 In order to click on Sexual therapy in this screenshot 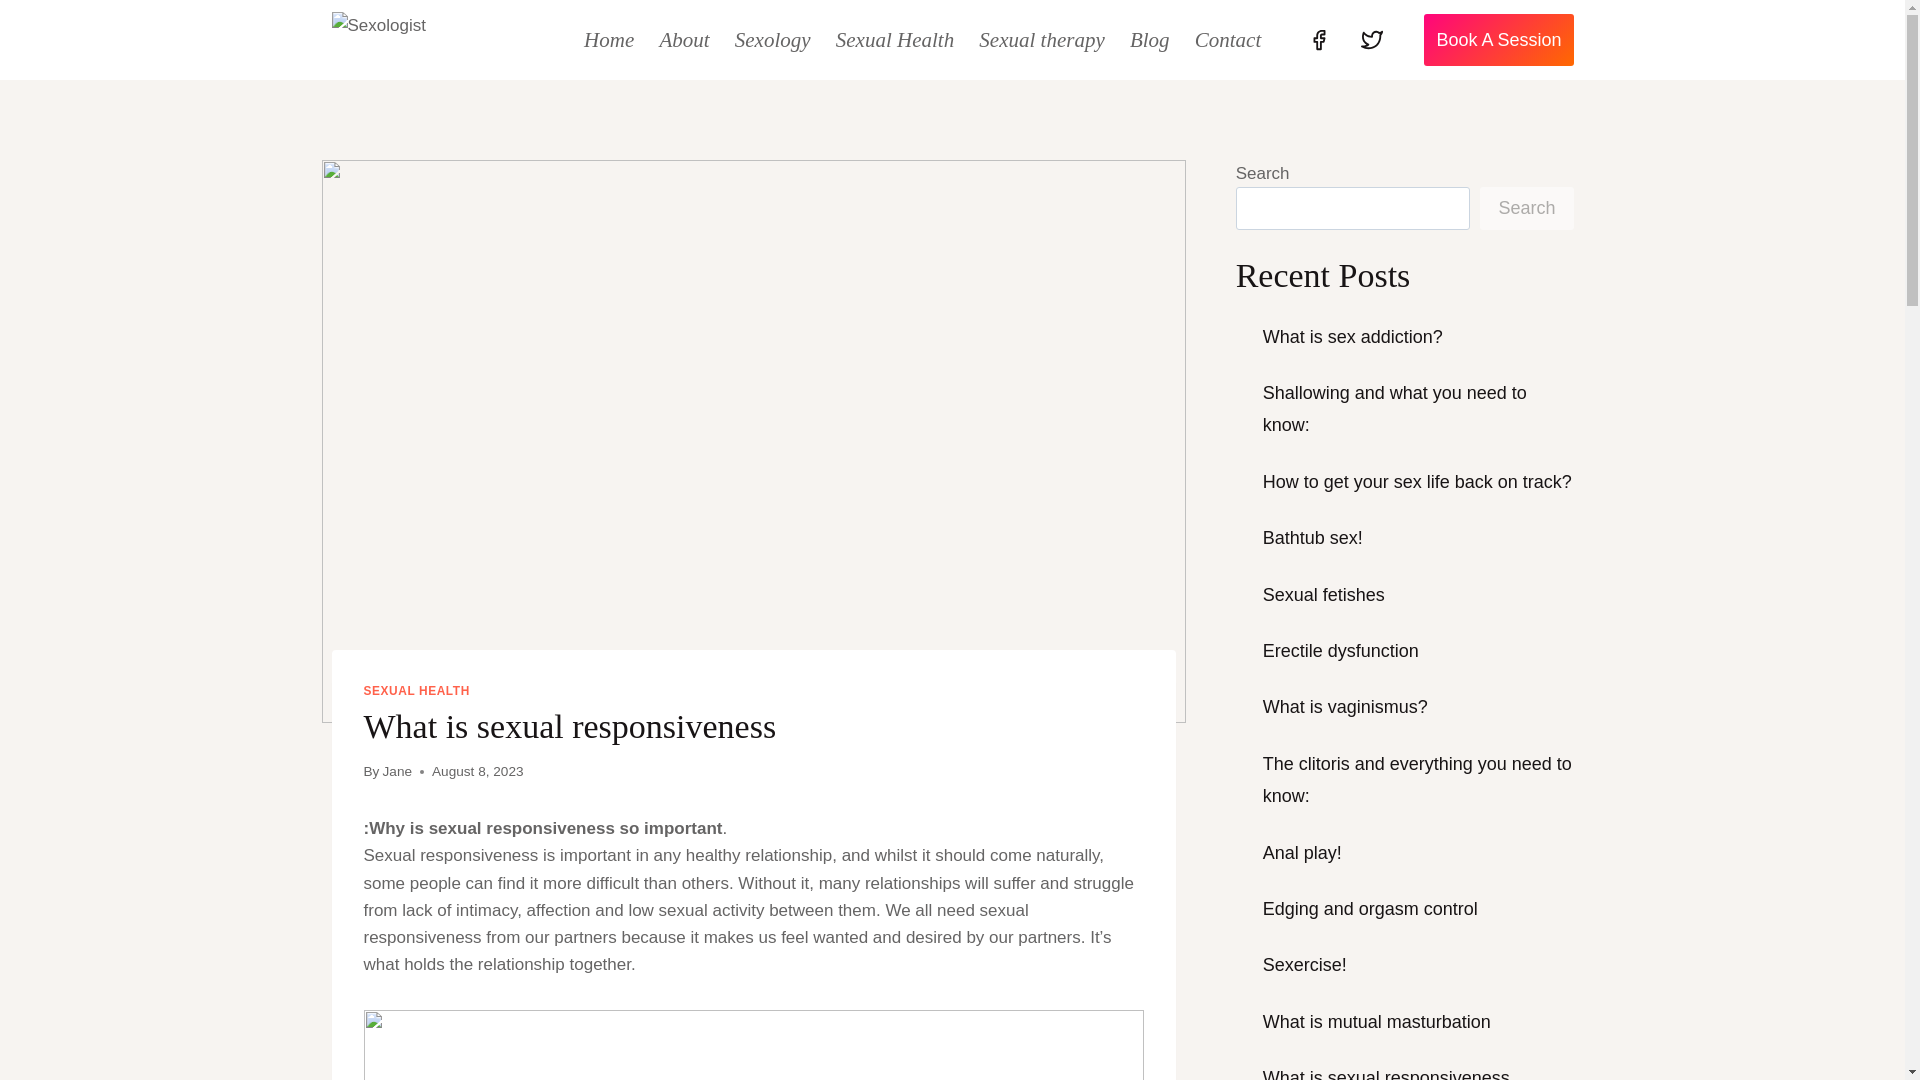, I will do `click(1042, 40)`.